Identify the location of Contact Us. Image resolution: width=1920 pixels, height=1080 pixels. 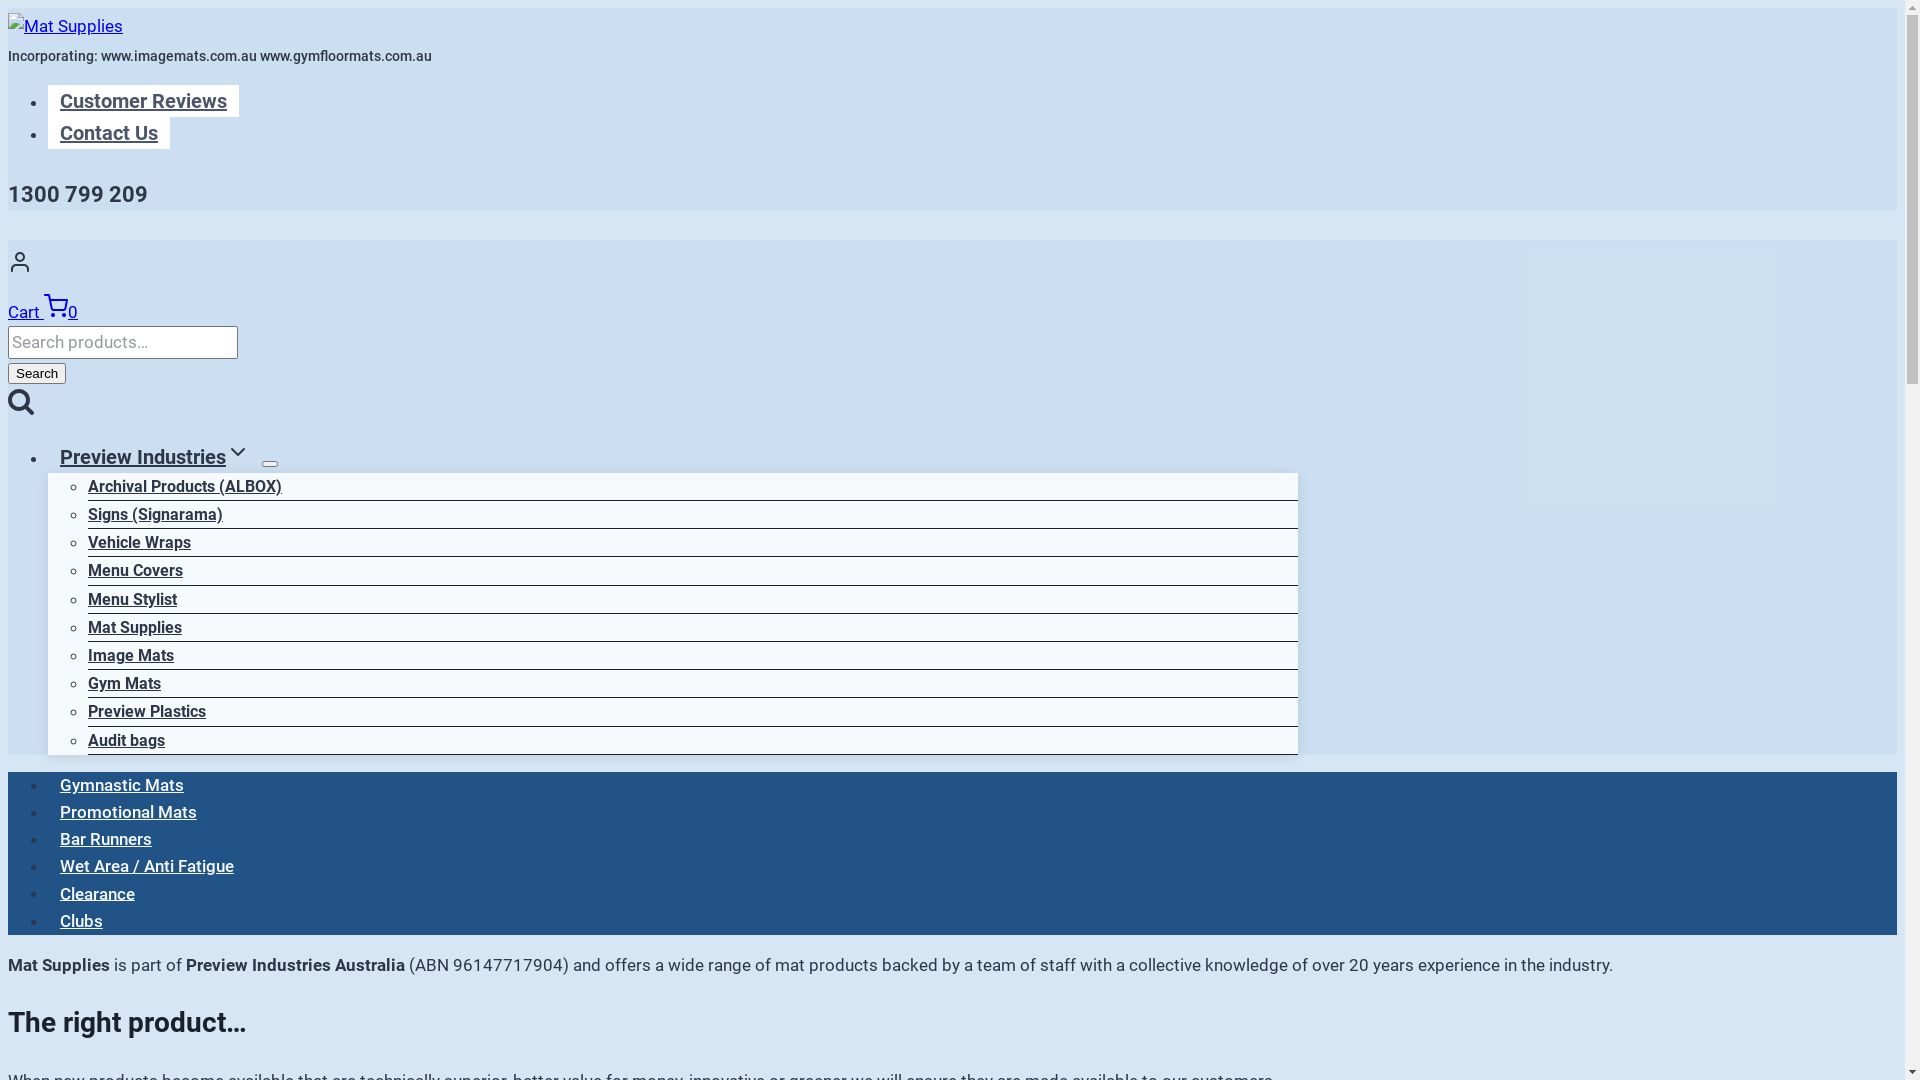
(109, 133).